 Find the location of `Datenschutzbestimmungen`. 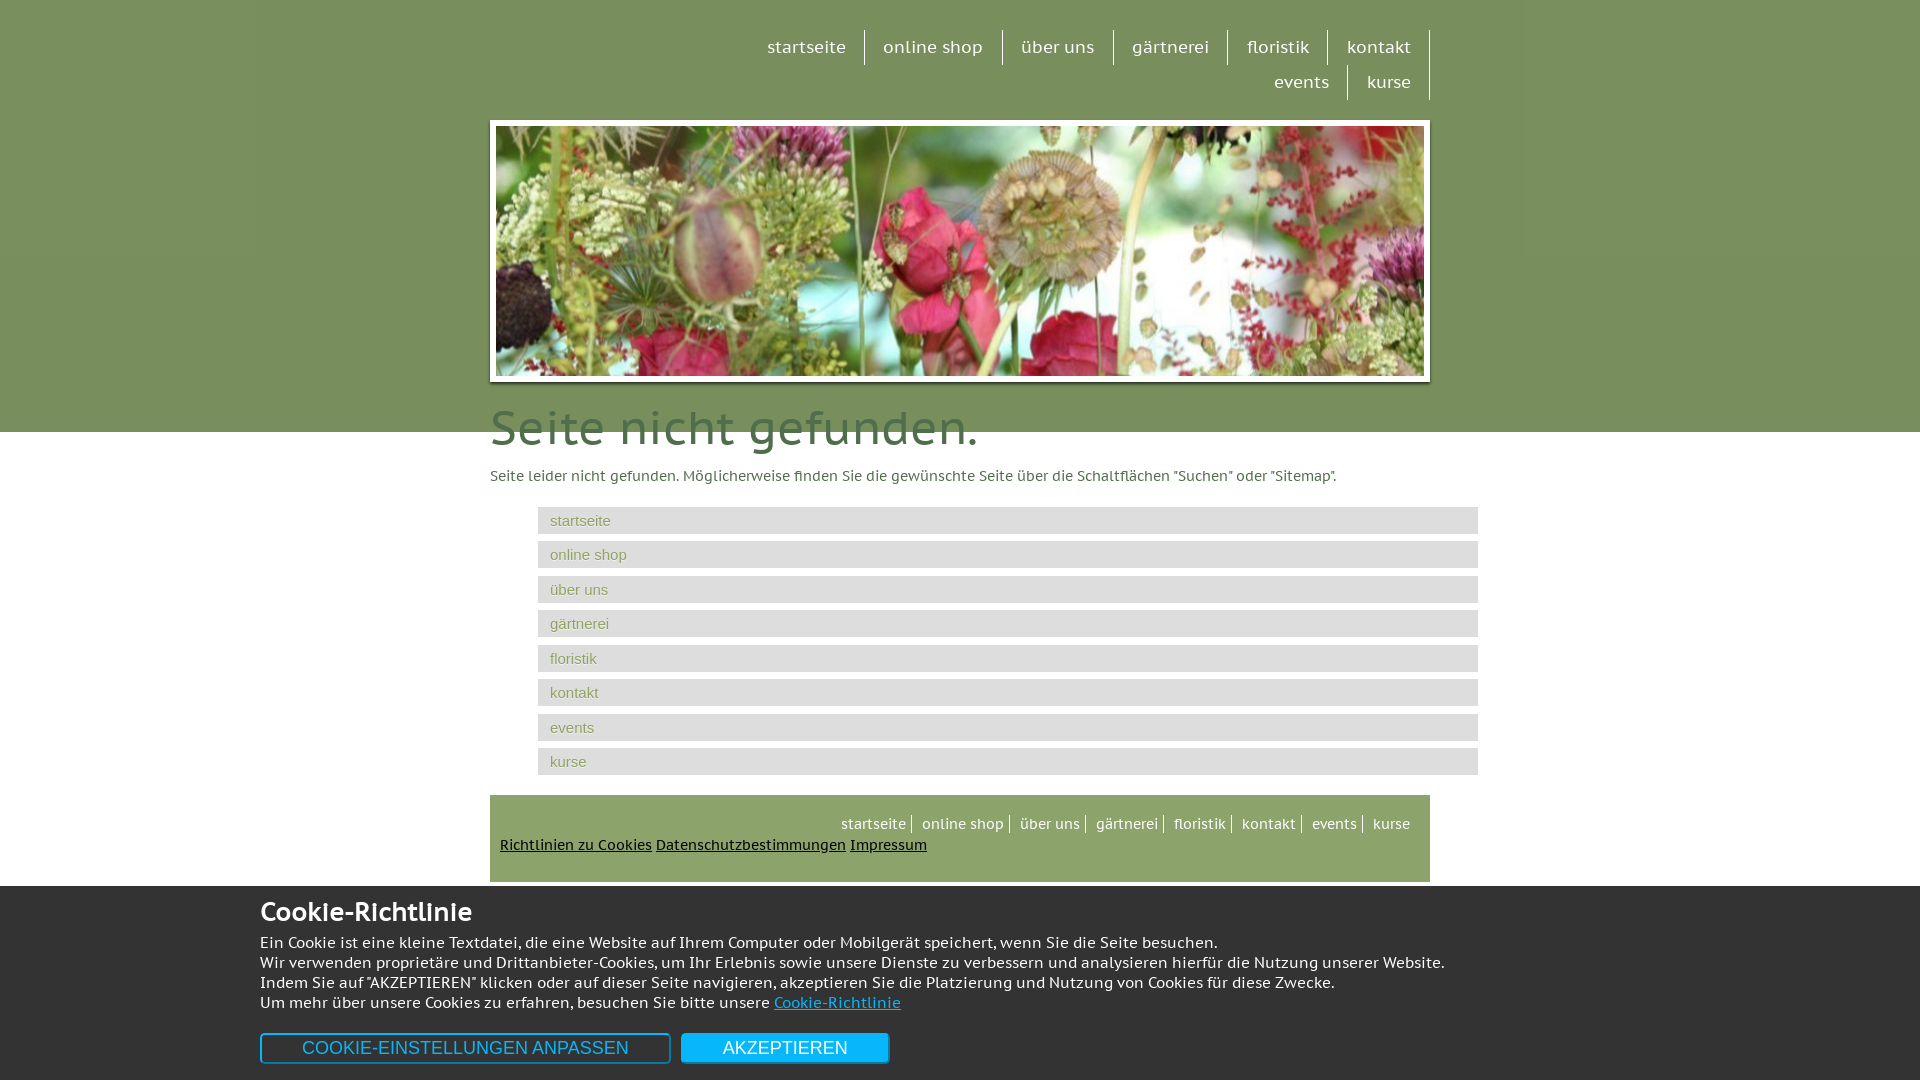

Datenschutzbestimmungen is located at coordinates (751, 845).